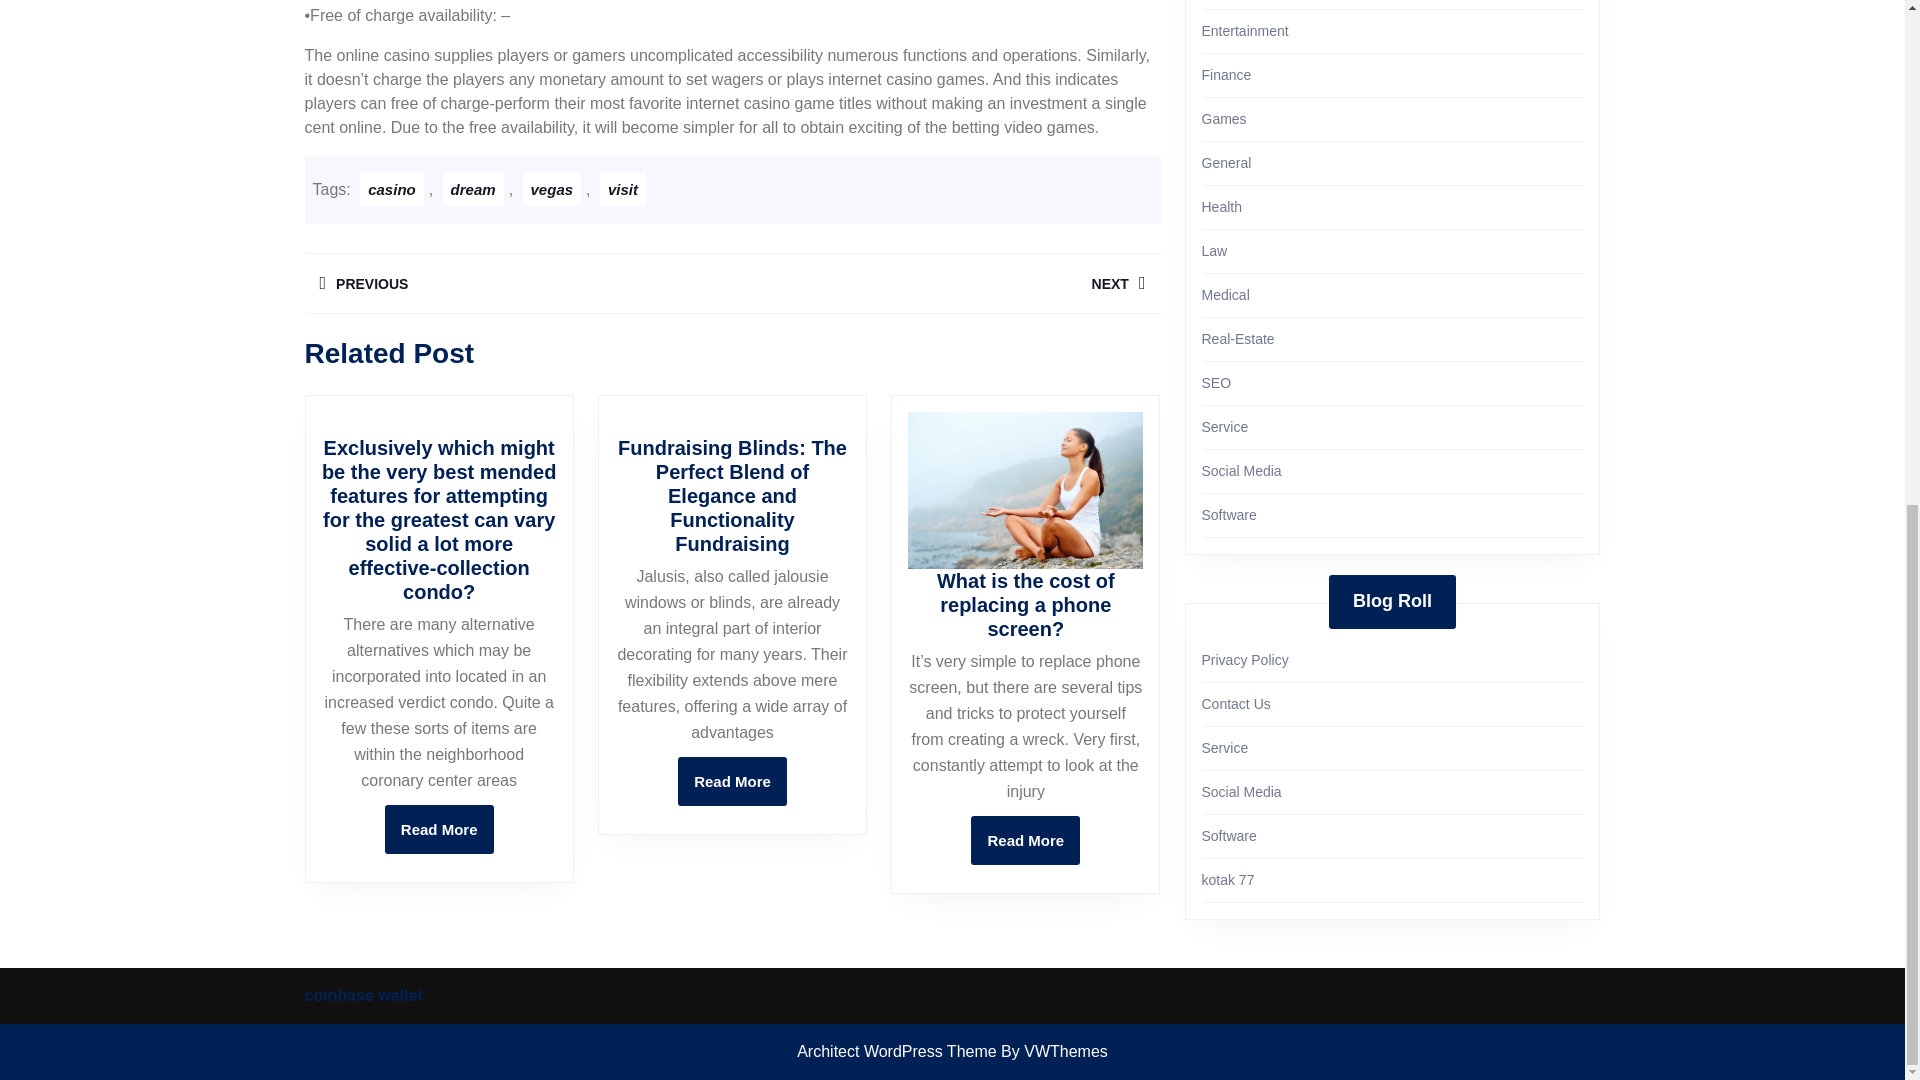  I want to click on Games, so click(392, 189).